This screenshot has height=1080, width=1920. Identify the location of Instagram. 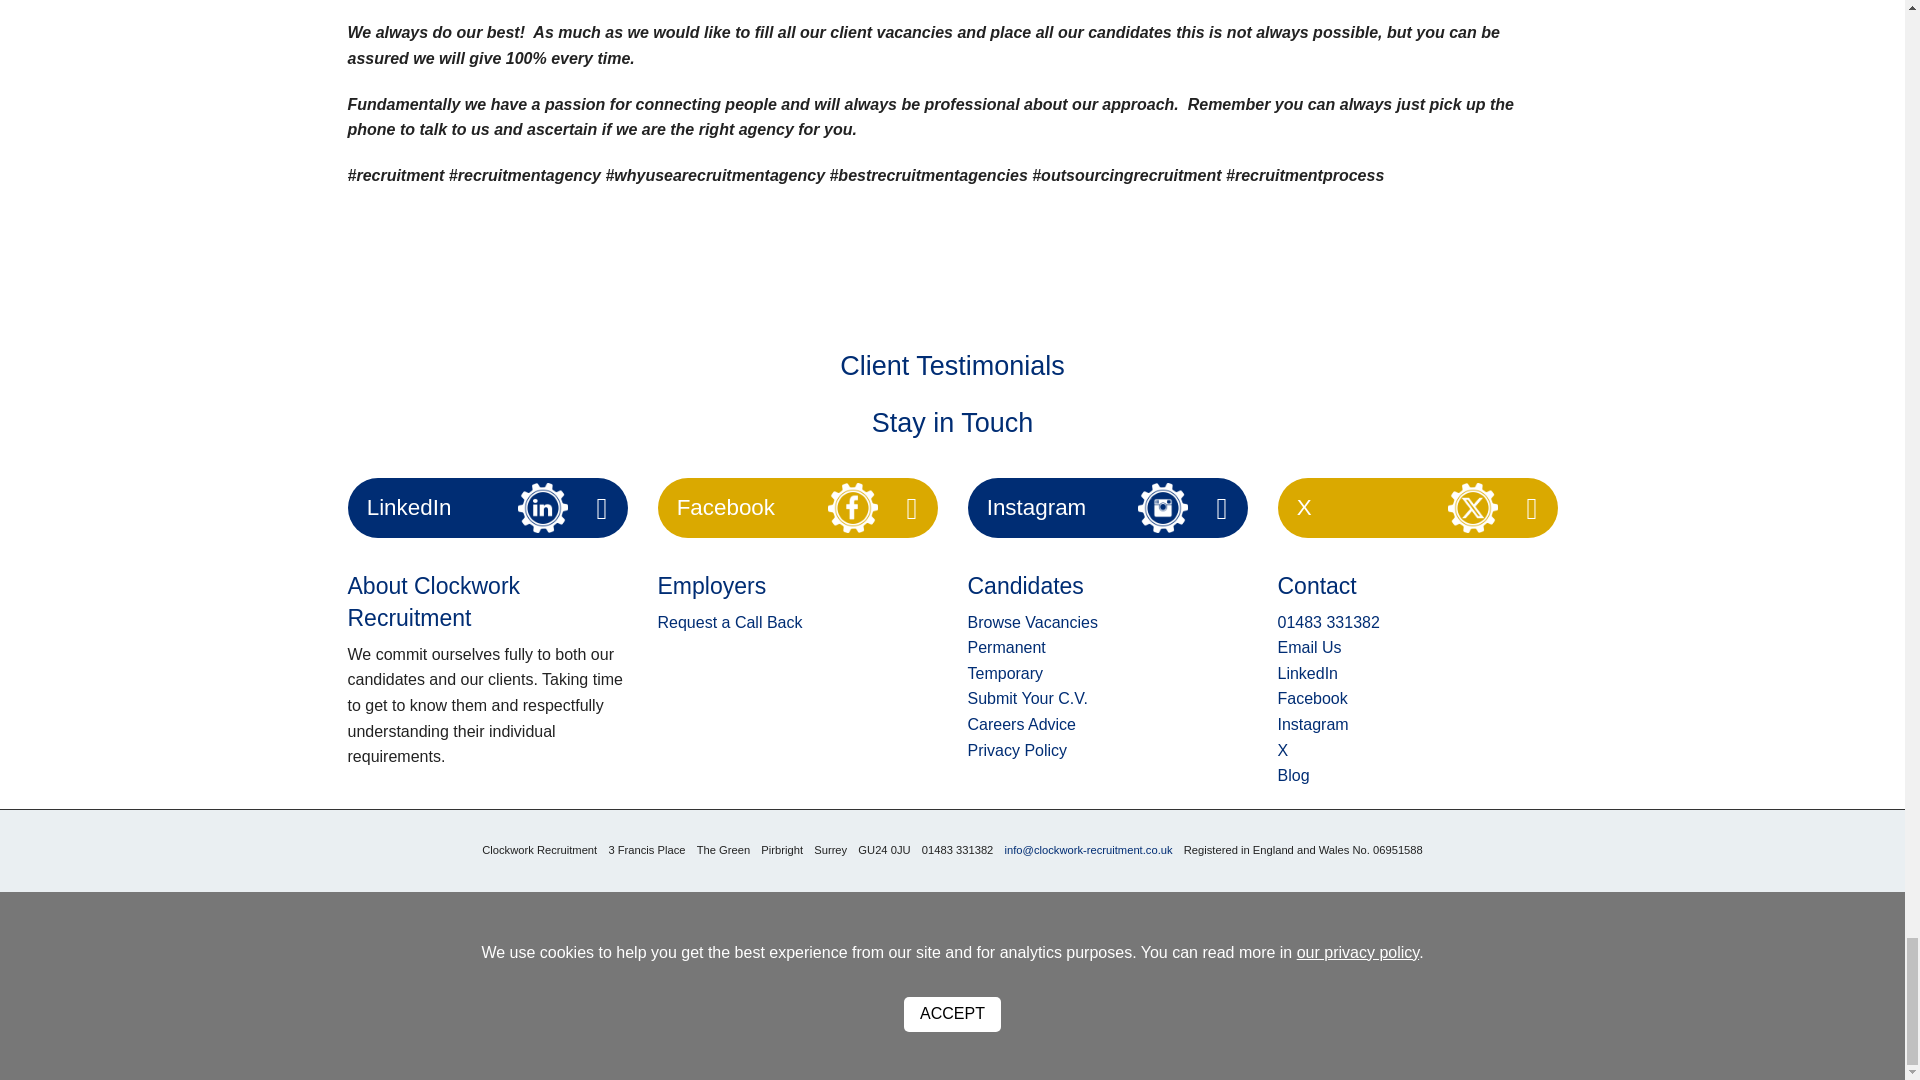
(1036, 506).